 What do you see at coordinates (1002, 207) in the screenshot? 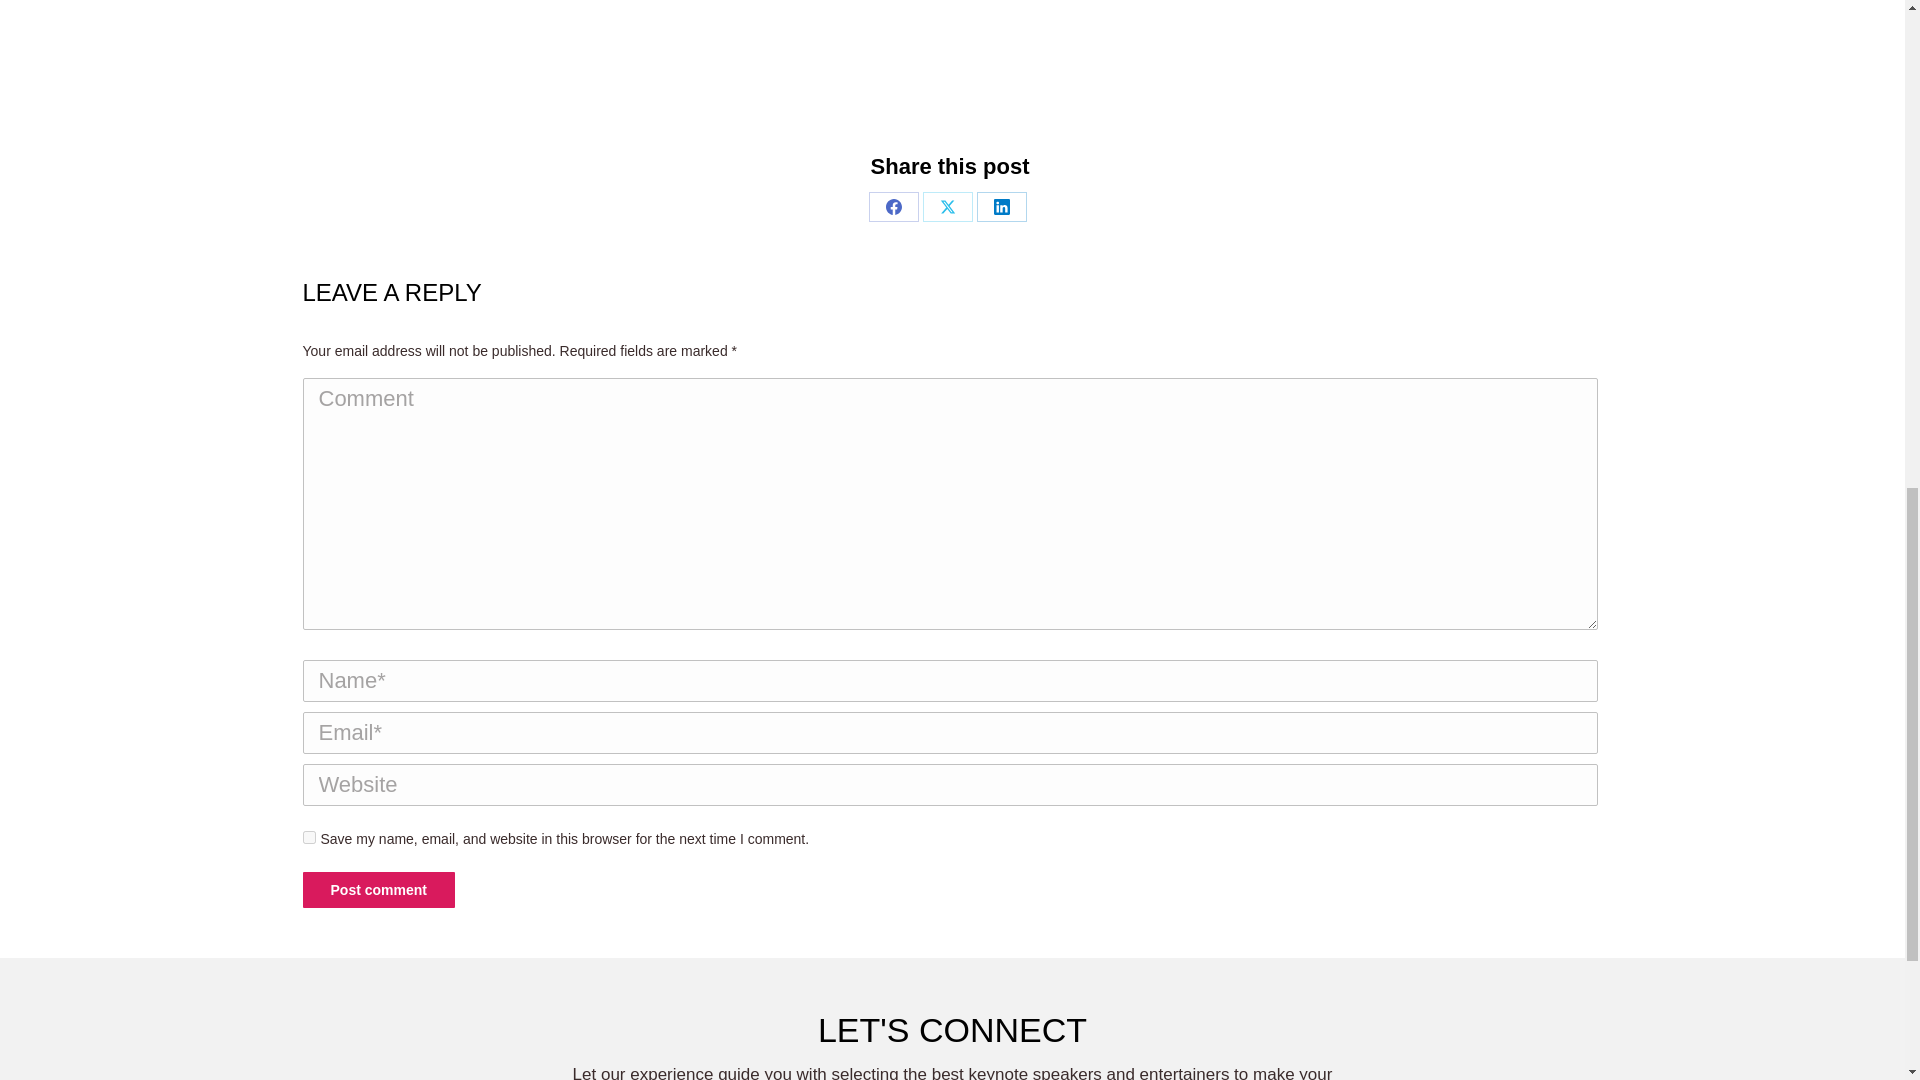
I see `LinkedIn` at bounding box center [1002, 207].